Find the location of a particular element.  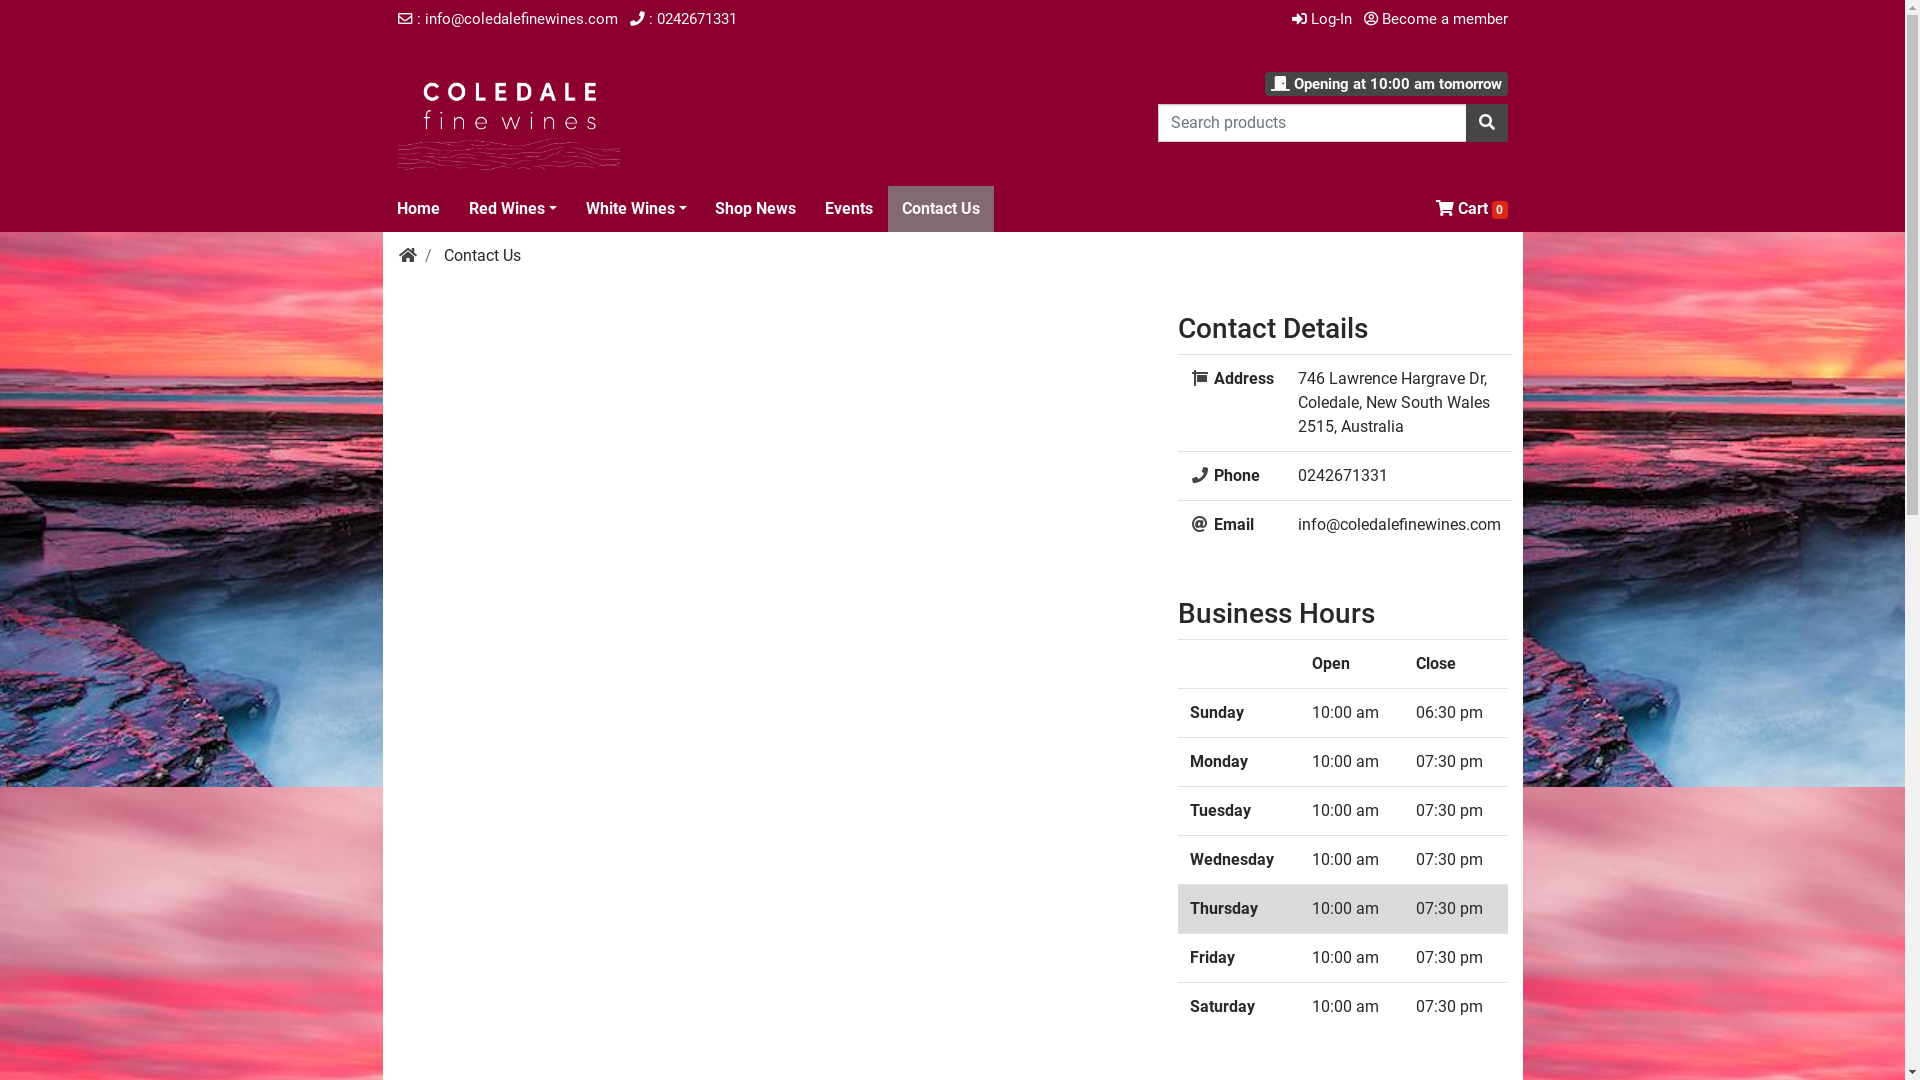

Events is located at coordinates (849, 209).